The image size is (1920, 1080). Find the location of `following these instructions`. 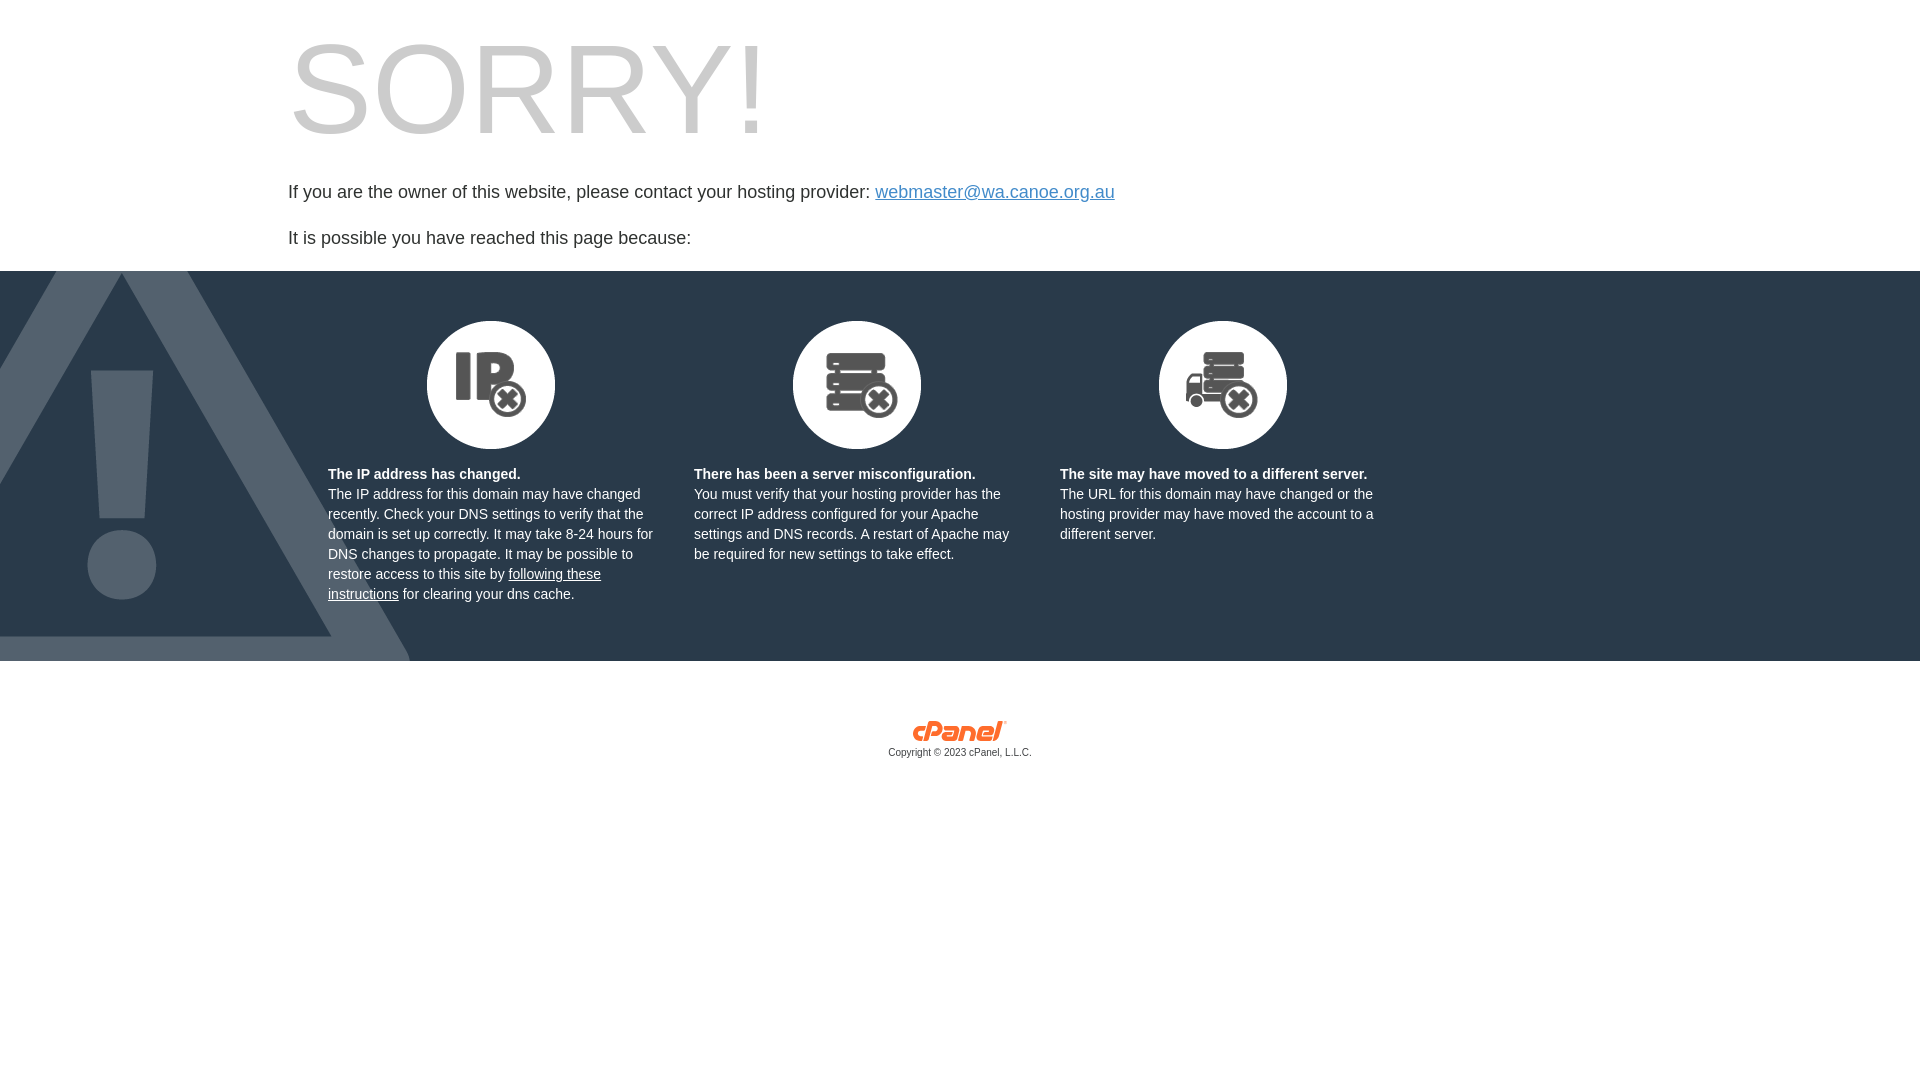

following these instructions is located at coordinates (464, 584).